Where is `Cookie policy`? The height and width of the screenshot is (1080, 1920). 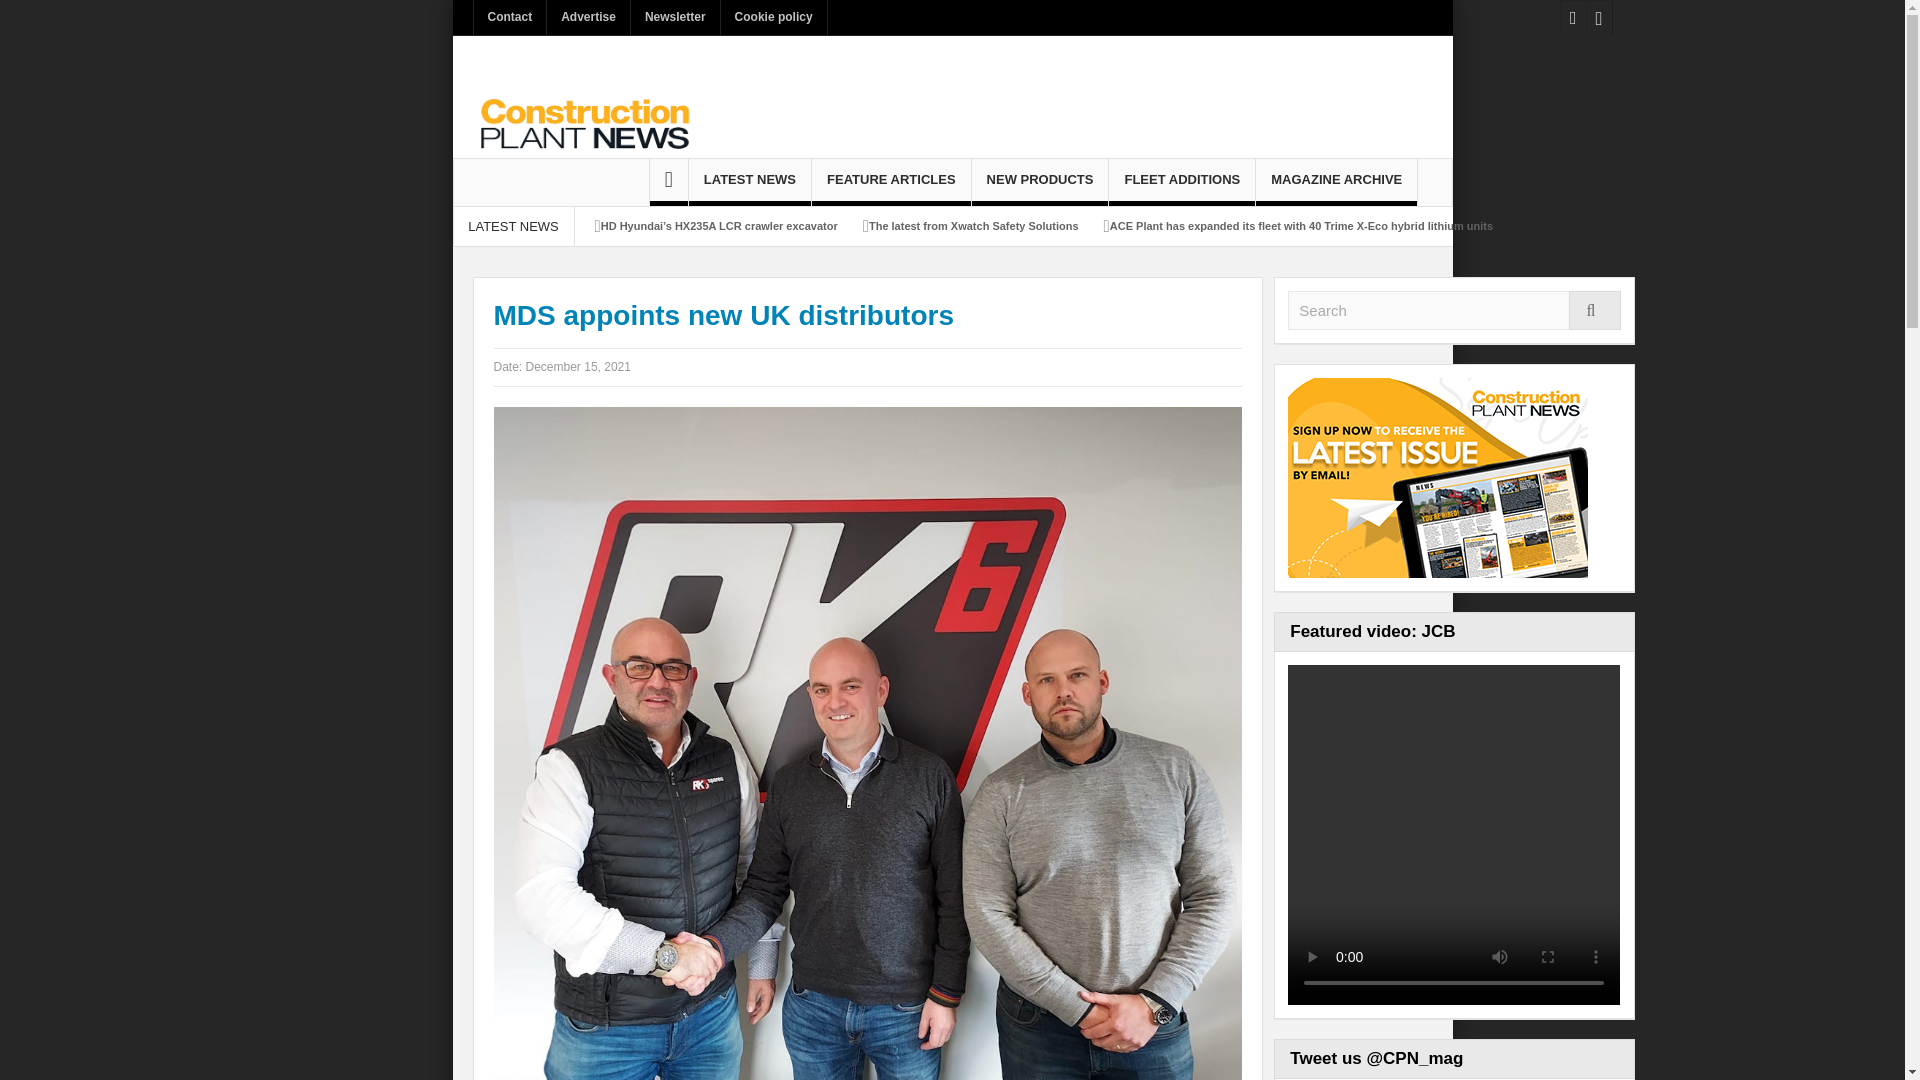 Cookie policy is located at coordinates (774, 17).